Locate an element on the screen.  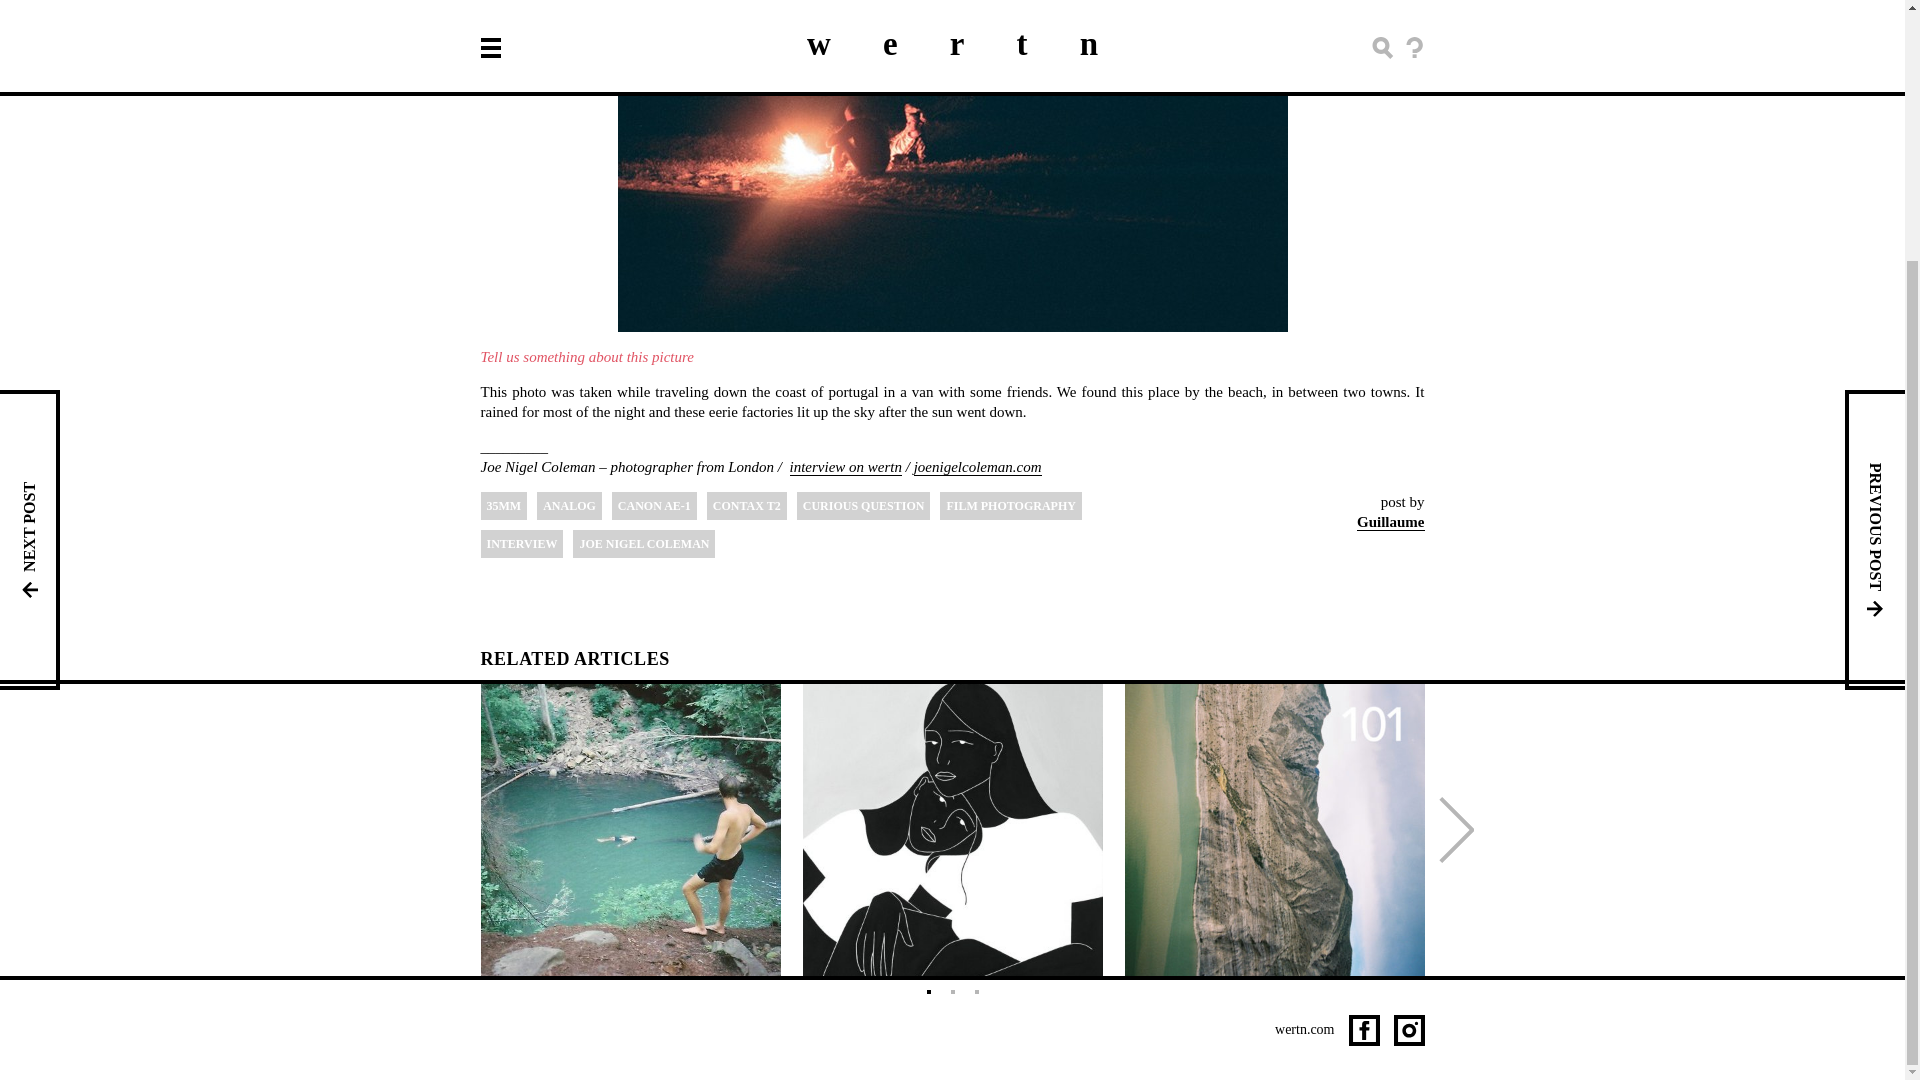
interview on wertn is located at coordinates (846, 467).